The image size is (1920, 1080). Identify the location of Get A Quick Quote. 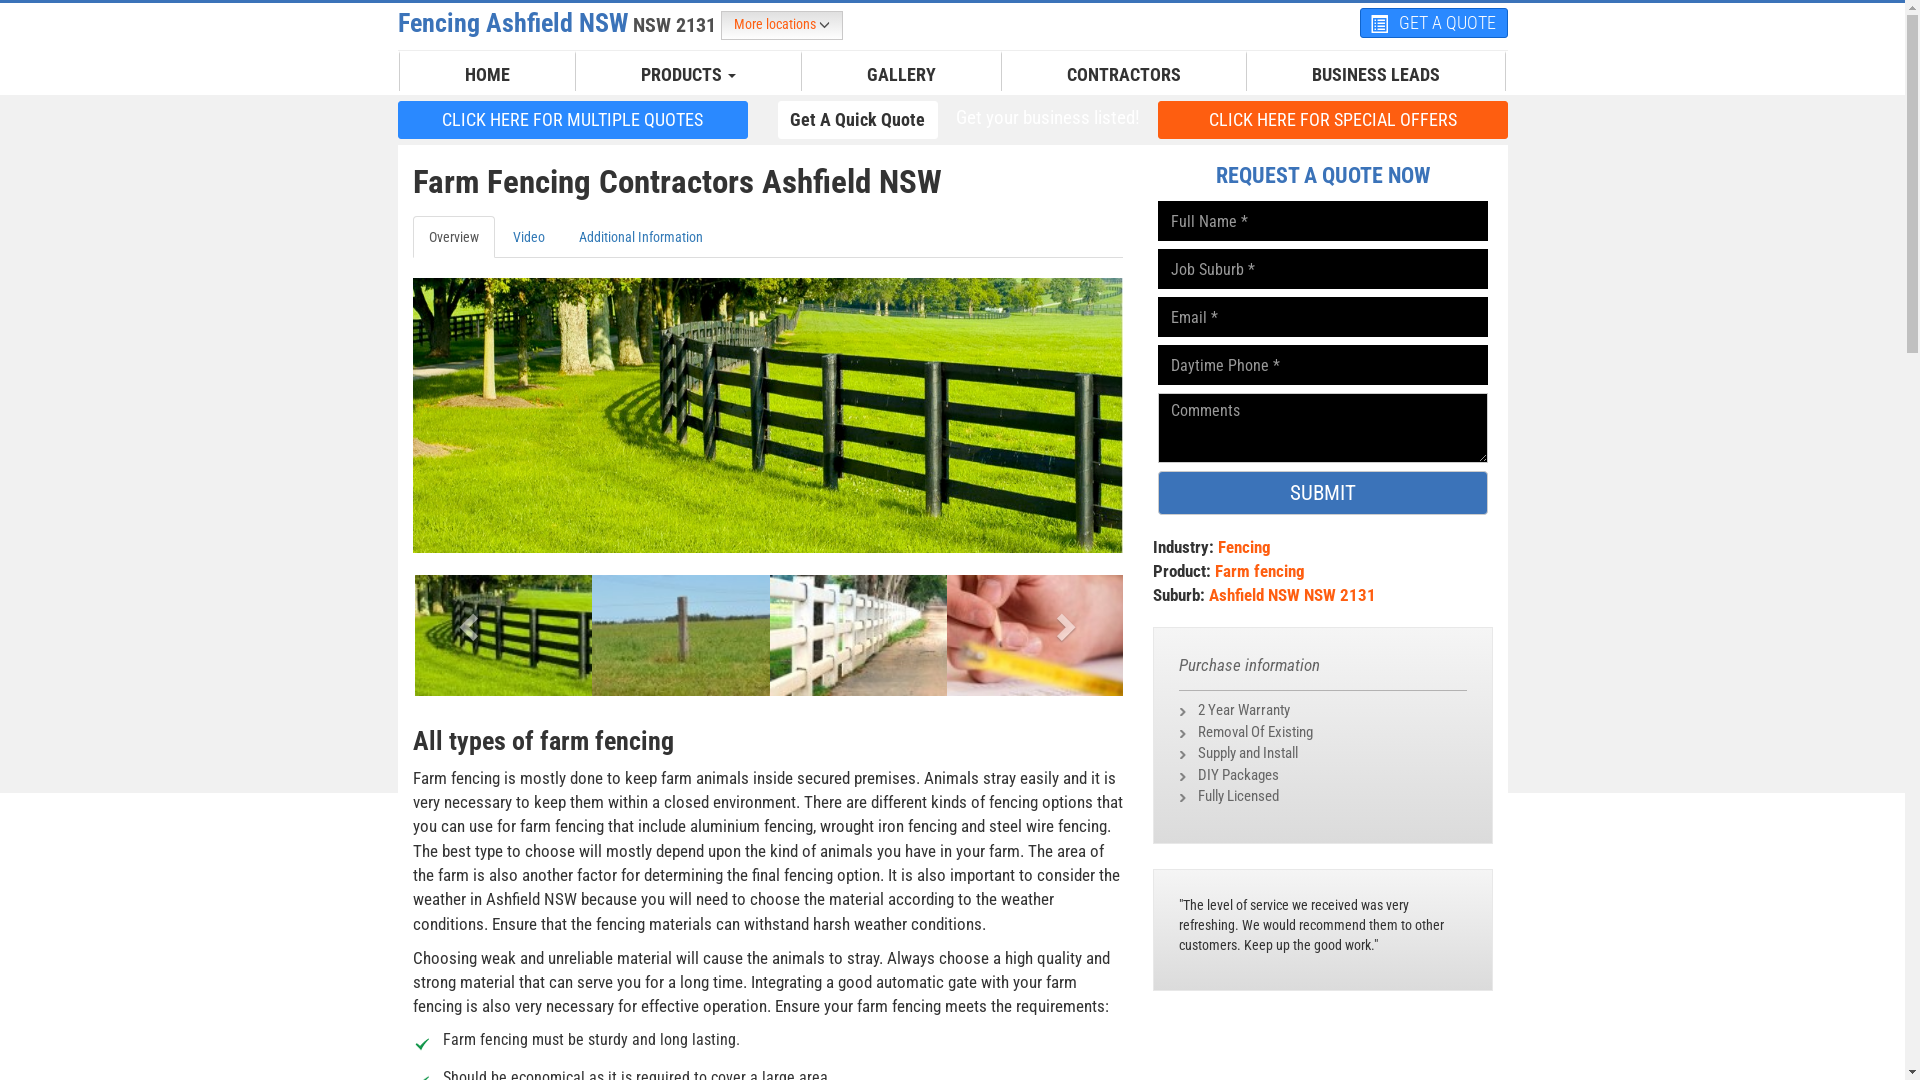
(858, 120).